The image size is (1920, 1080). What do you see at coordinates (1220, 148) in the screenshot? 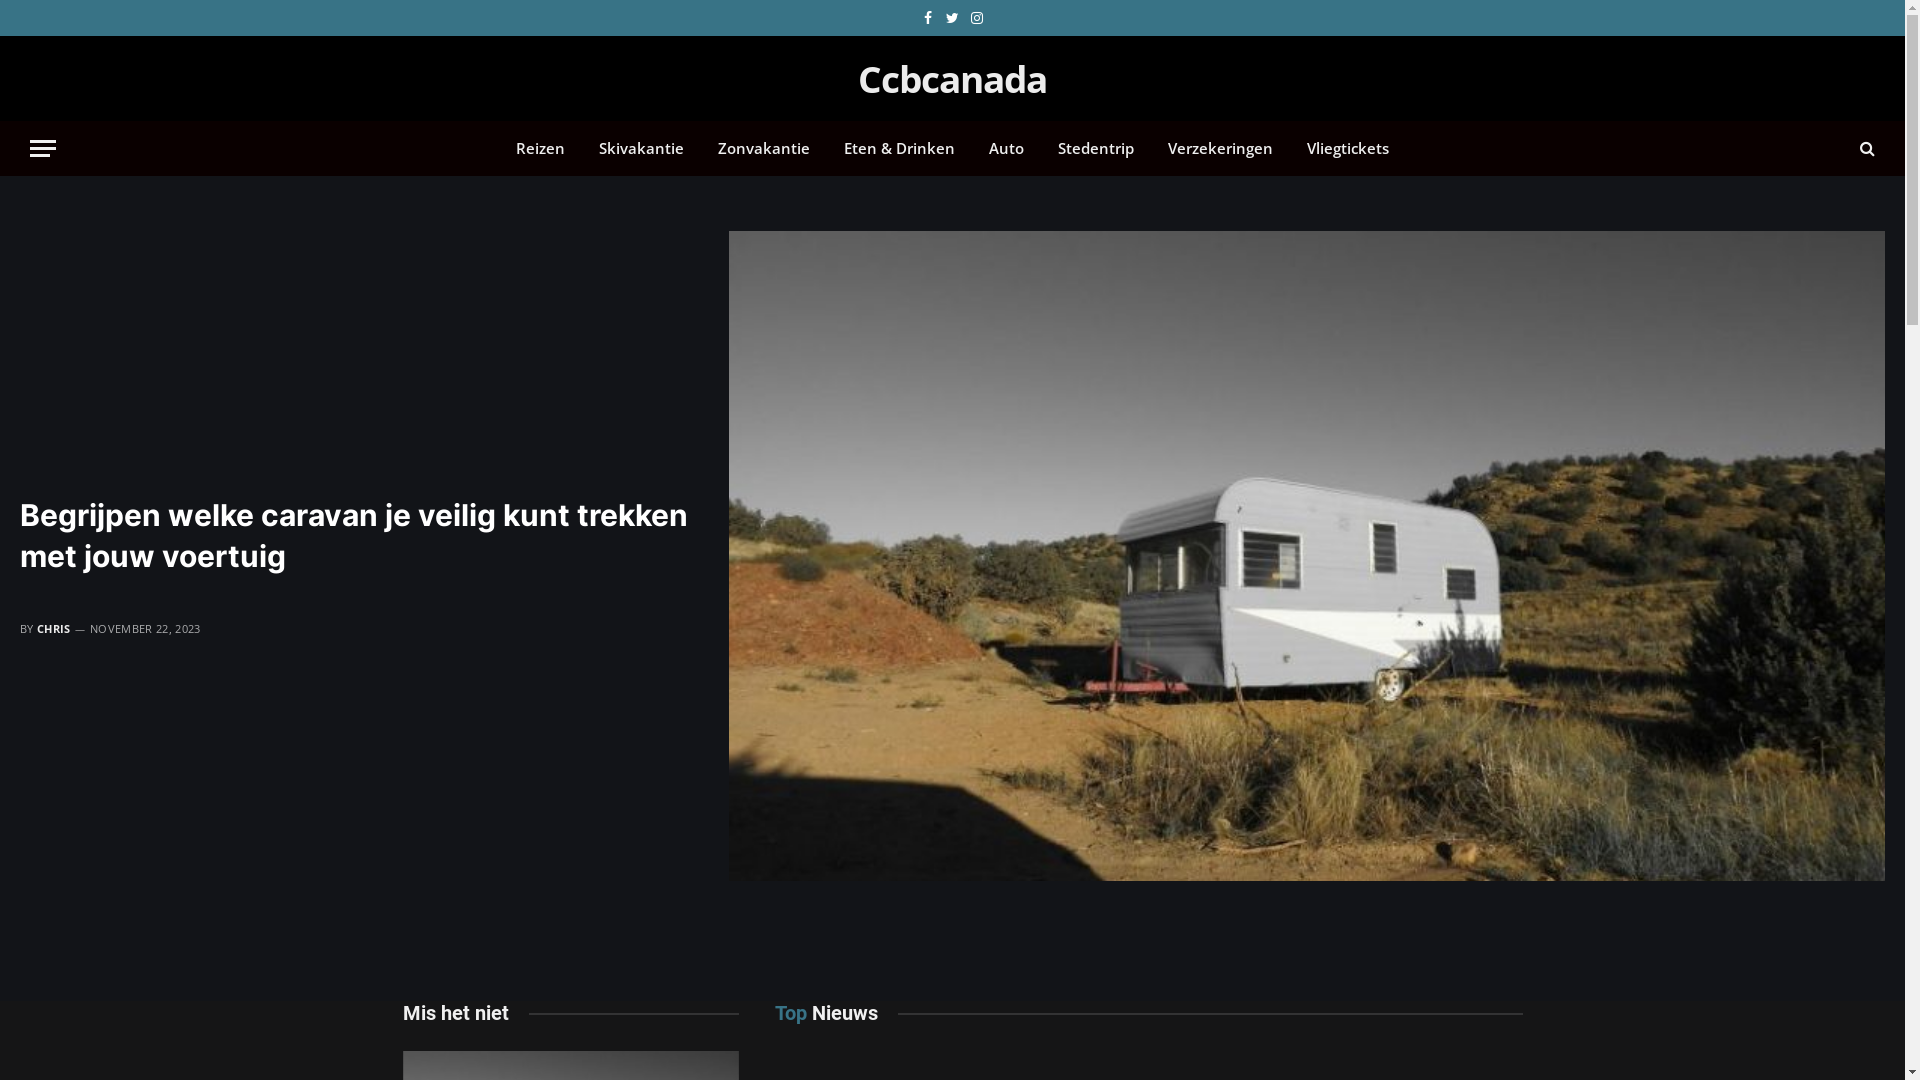
I see `Verzekeringen` at bounding box center [1220, 148].